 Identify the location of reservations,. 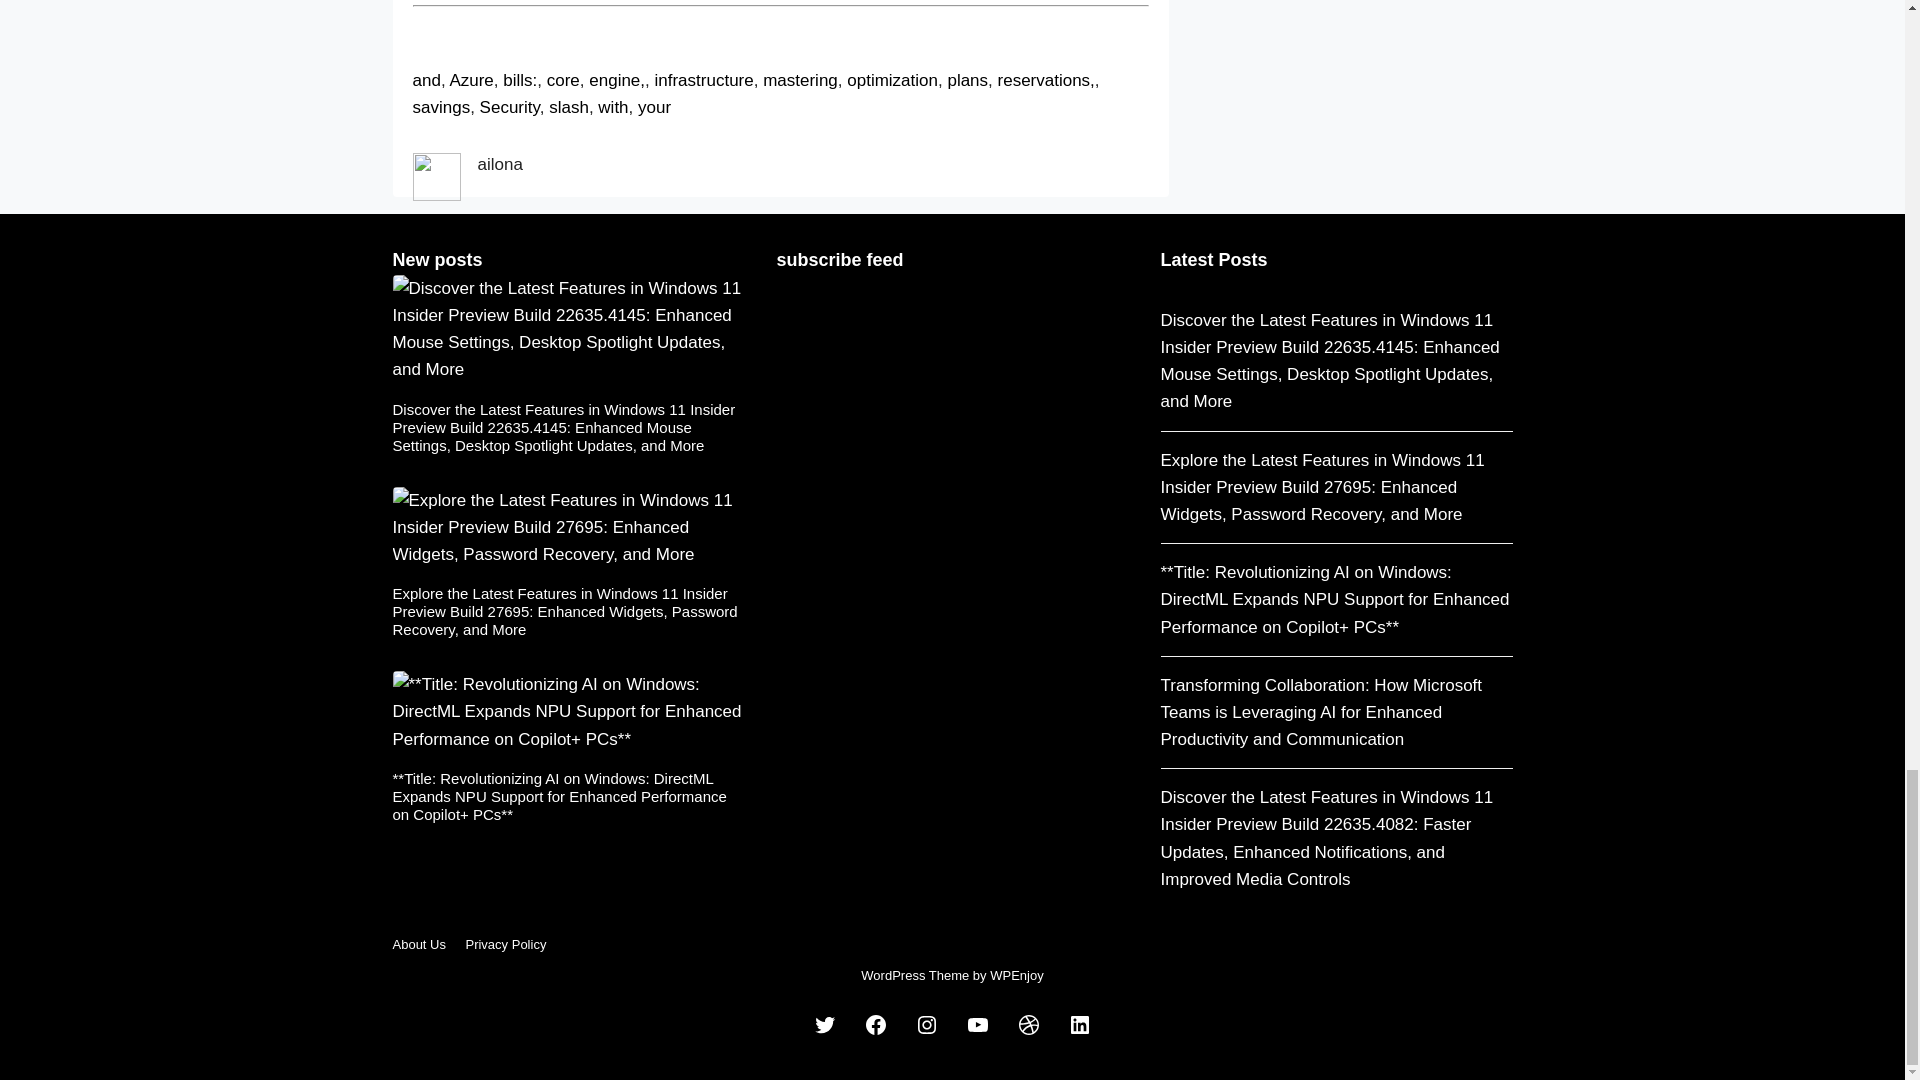
(1046, 80).